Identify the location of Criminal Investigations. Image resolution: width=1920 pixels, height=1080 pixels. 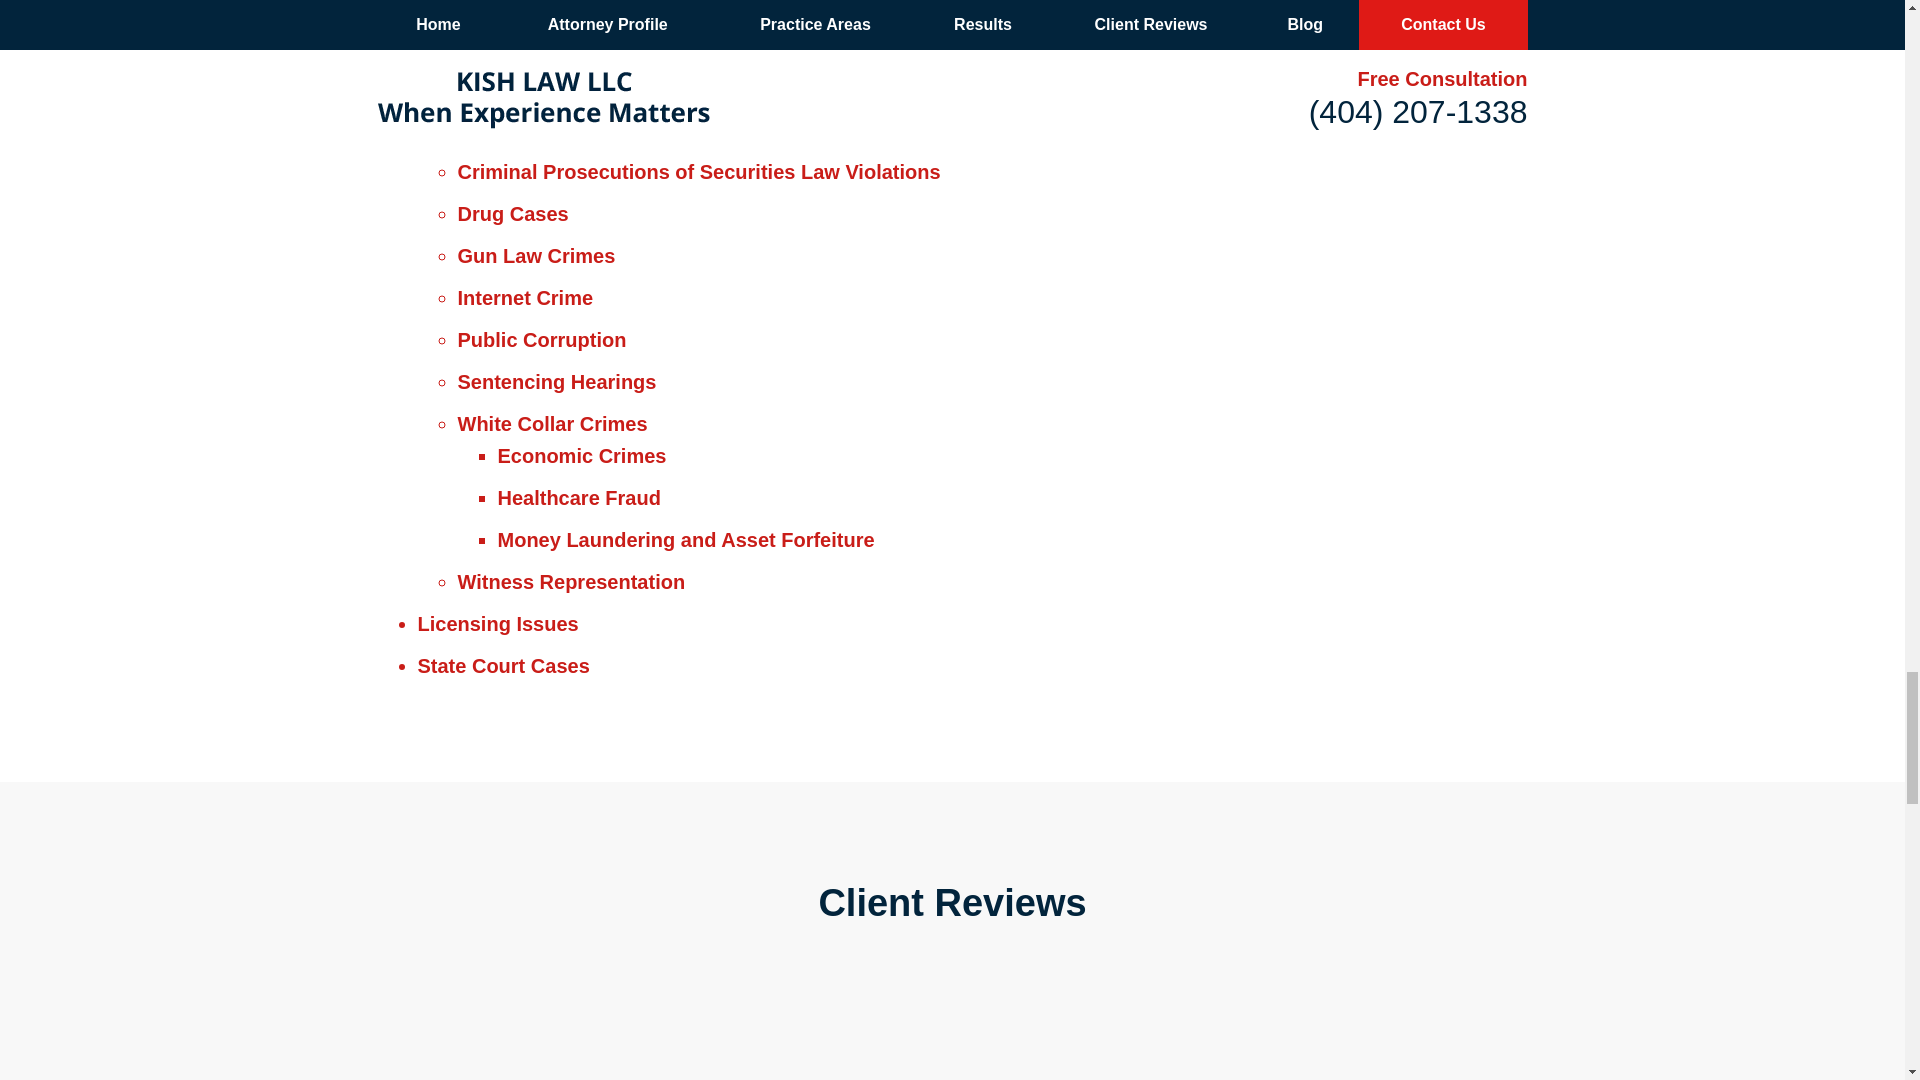
(528, 14).